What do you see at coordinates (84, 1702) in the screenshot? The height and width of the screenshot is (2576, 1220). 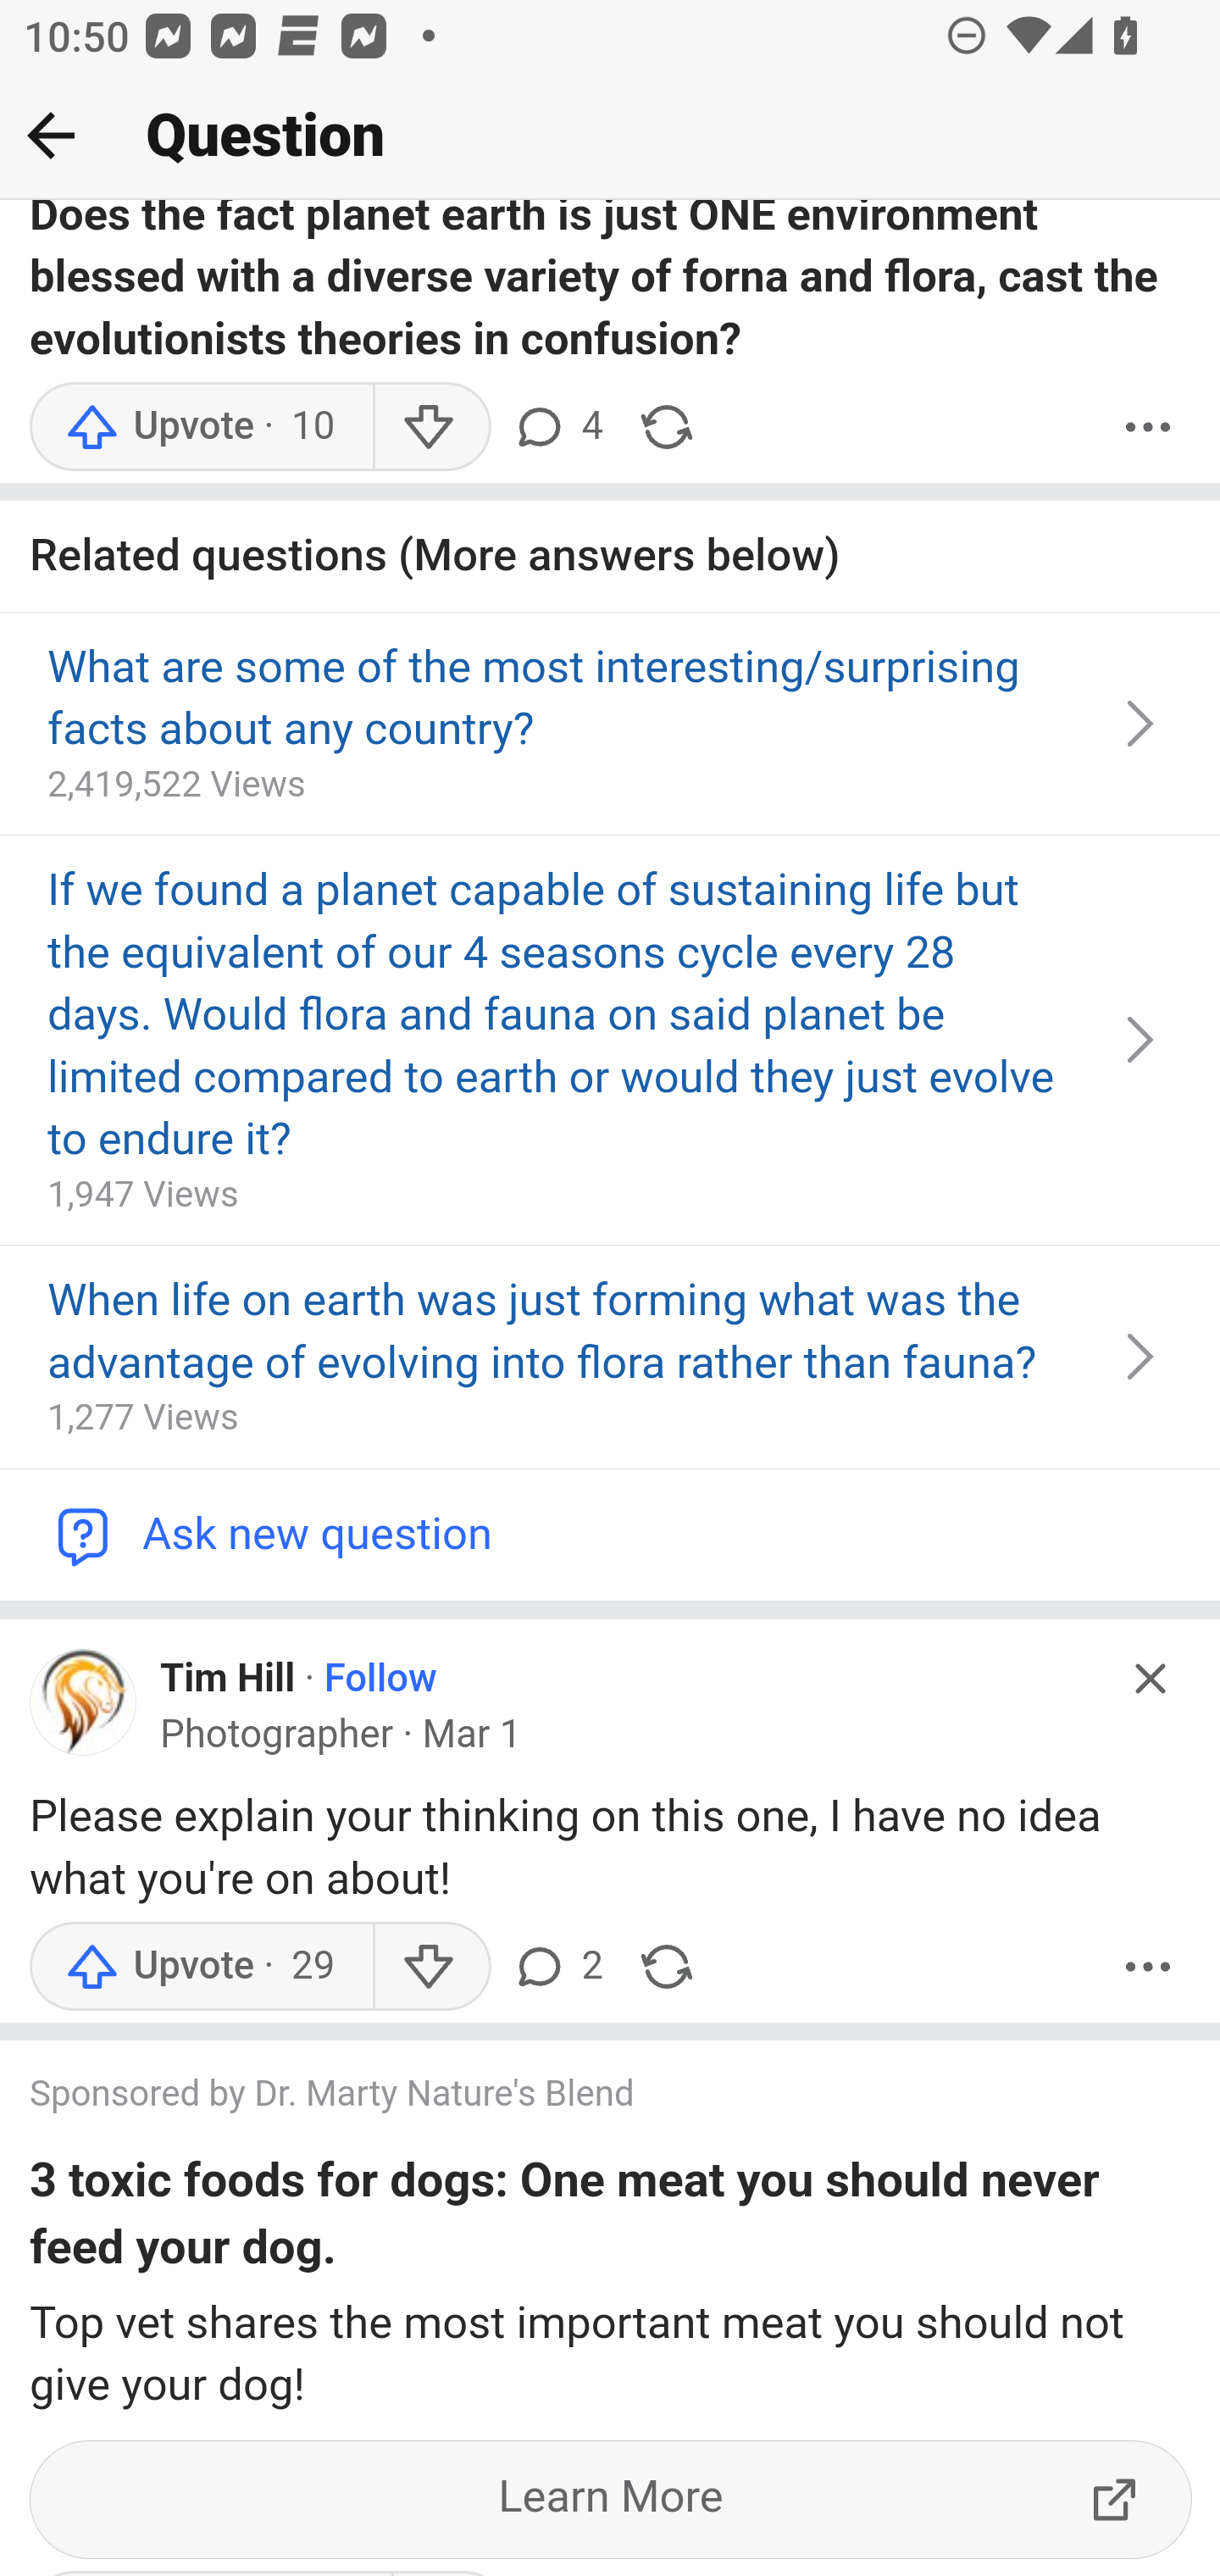 I see `Profile photo for Tim Hill` at bounding box center [84, 1702].